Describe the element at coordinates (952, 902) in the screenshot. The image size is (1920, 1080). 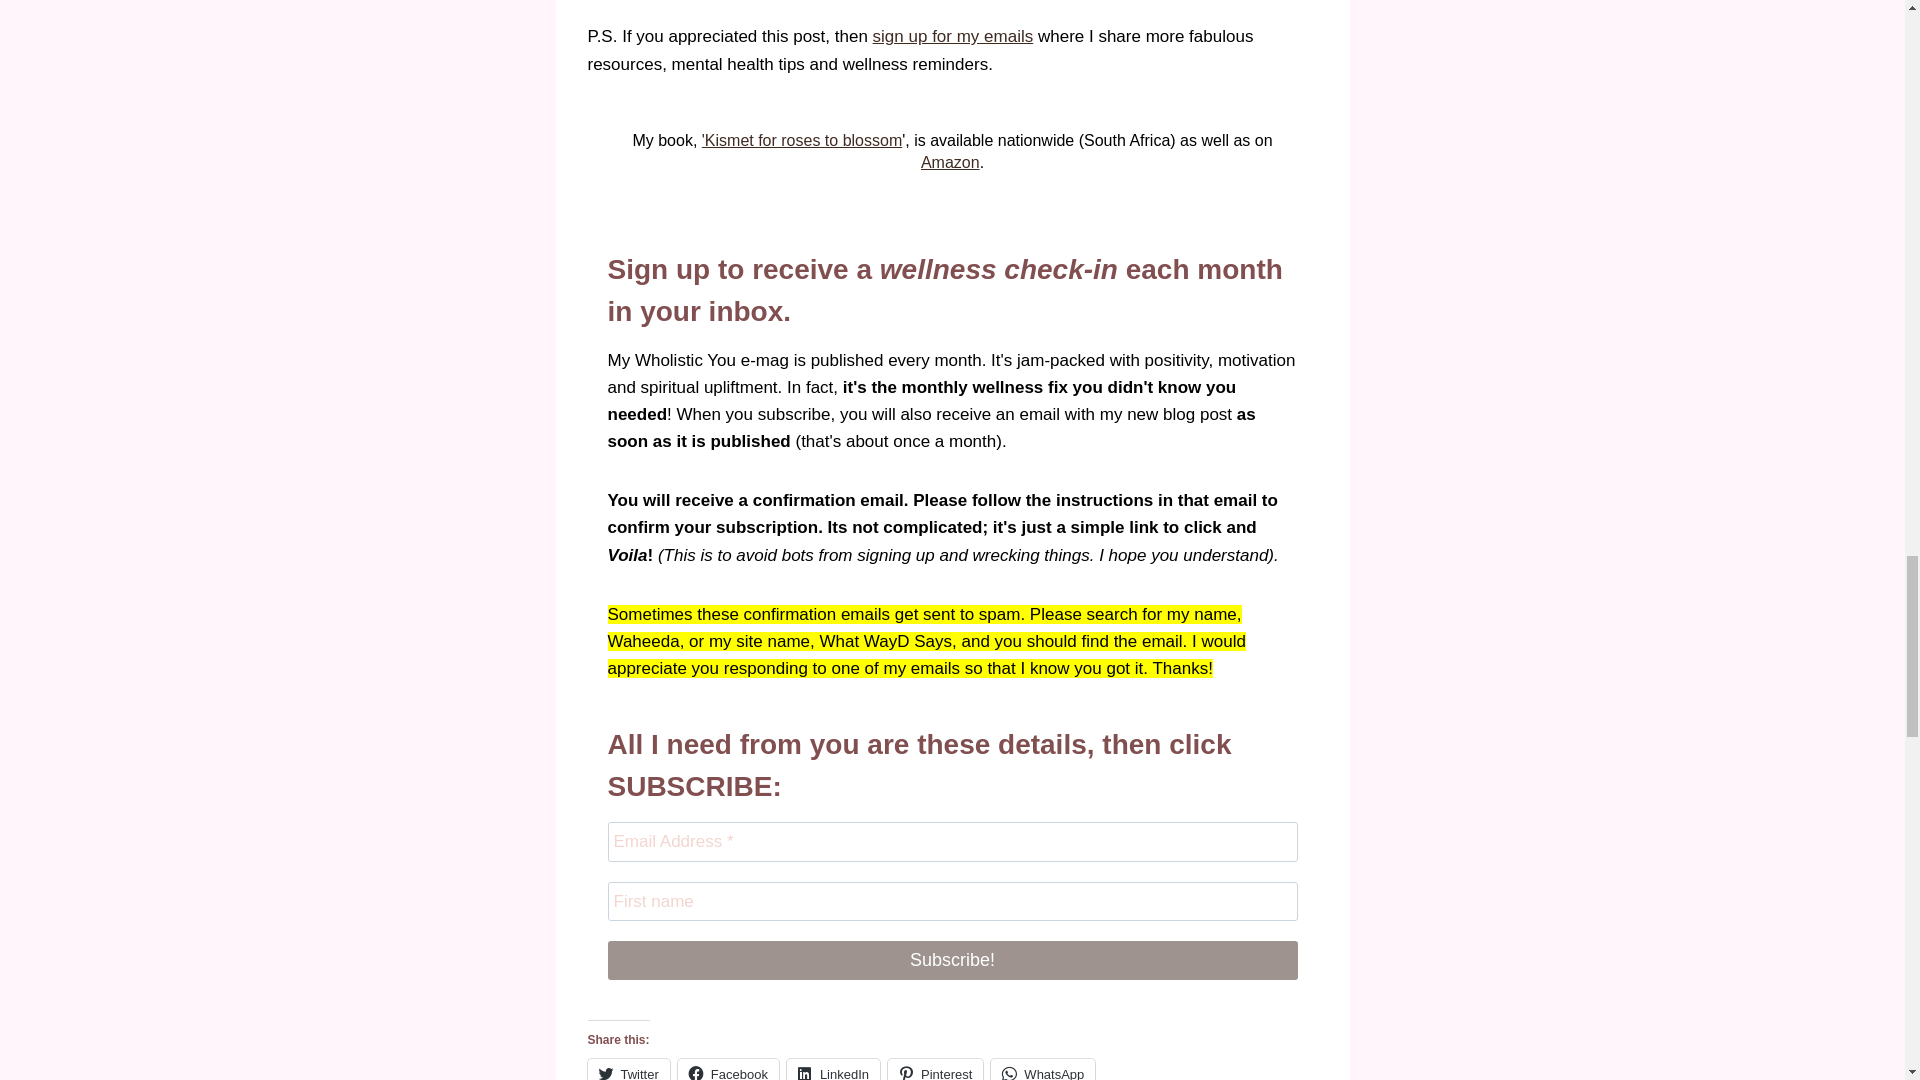
I see `First name` at that location.